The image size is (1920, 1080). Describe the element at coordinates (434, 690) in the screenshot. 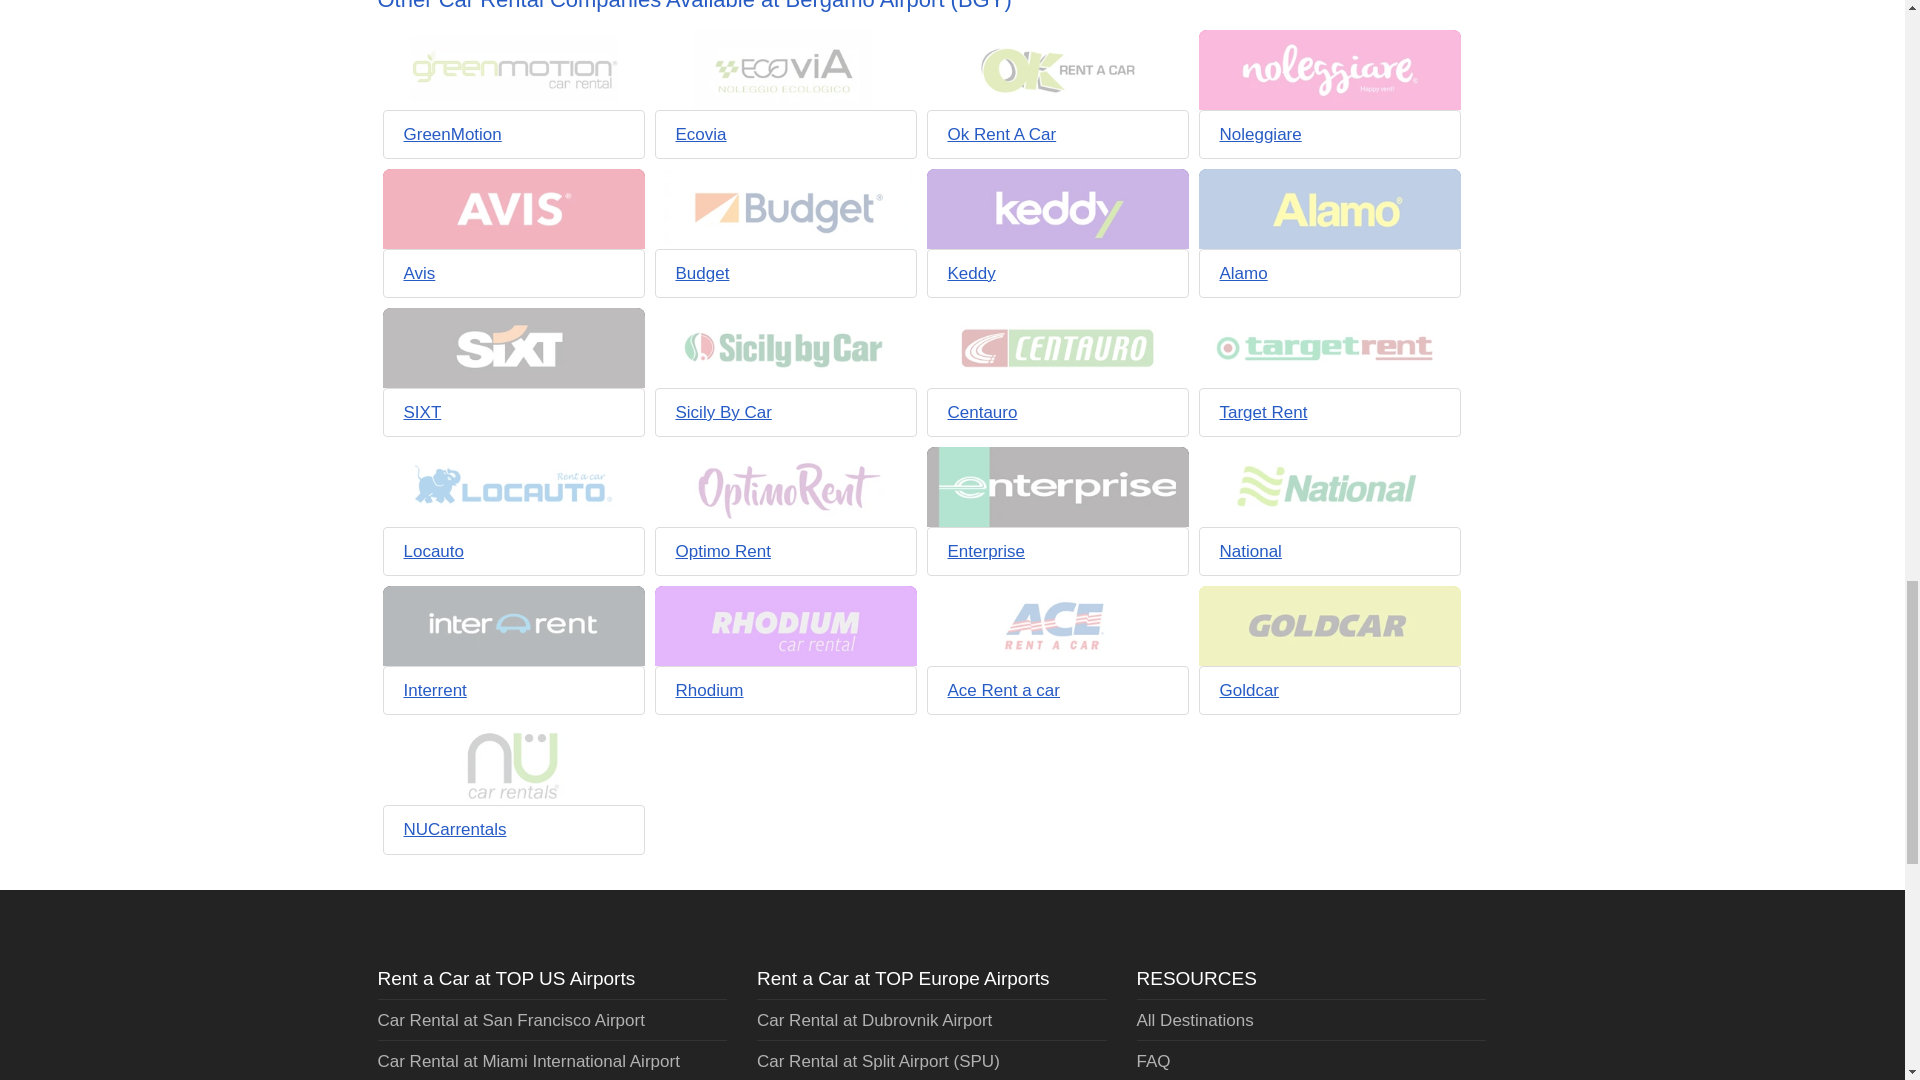

I see `Interrent` at that location.